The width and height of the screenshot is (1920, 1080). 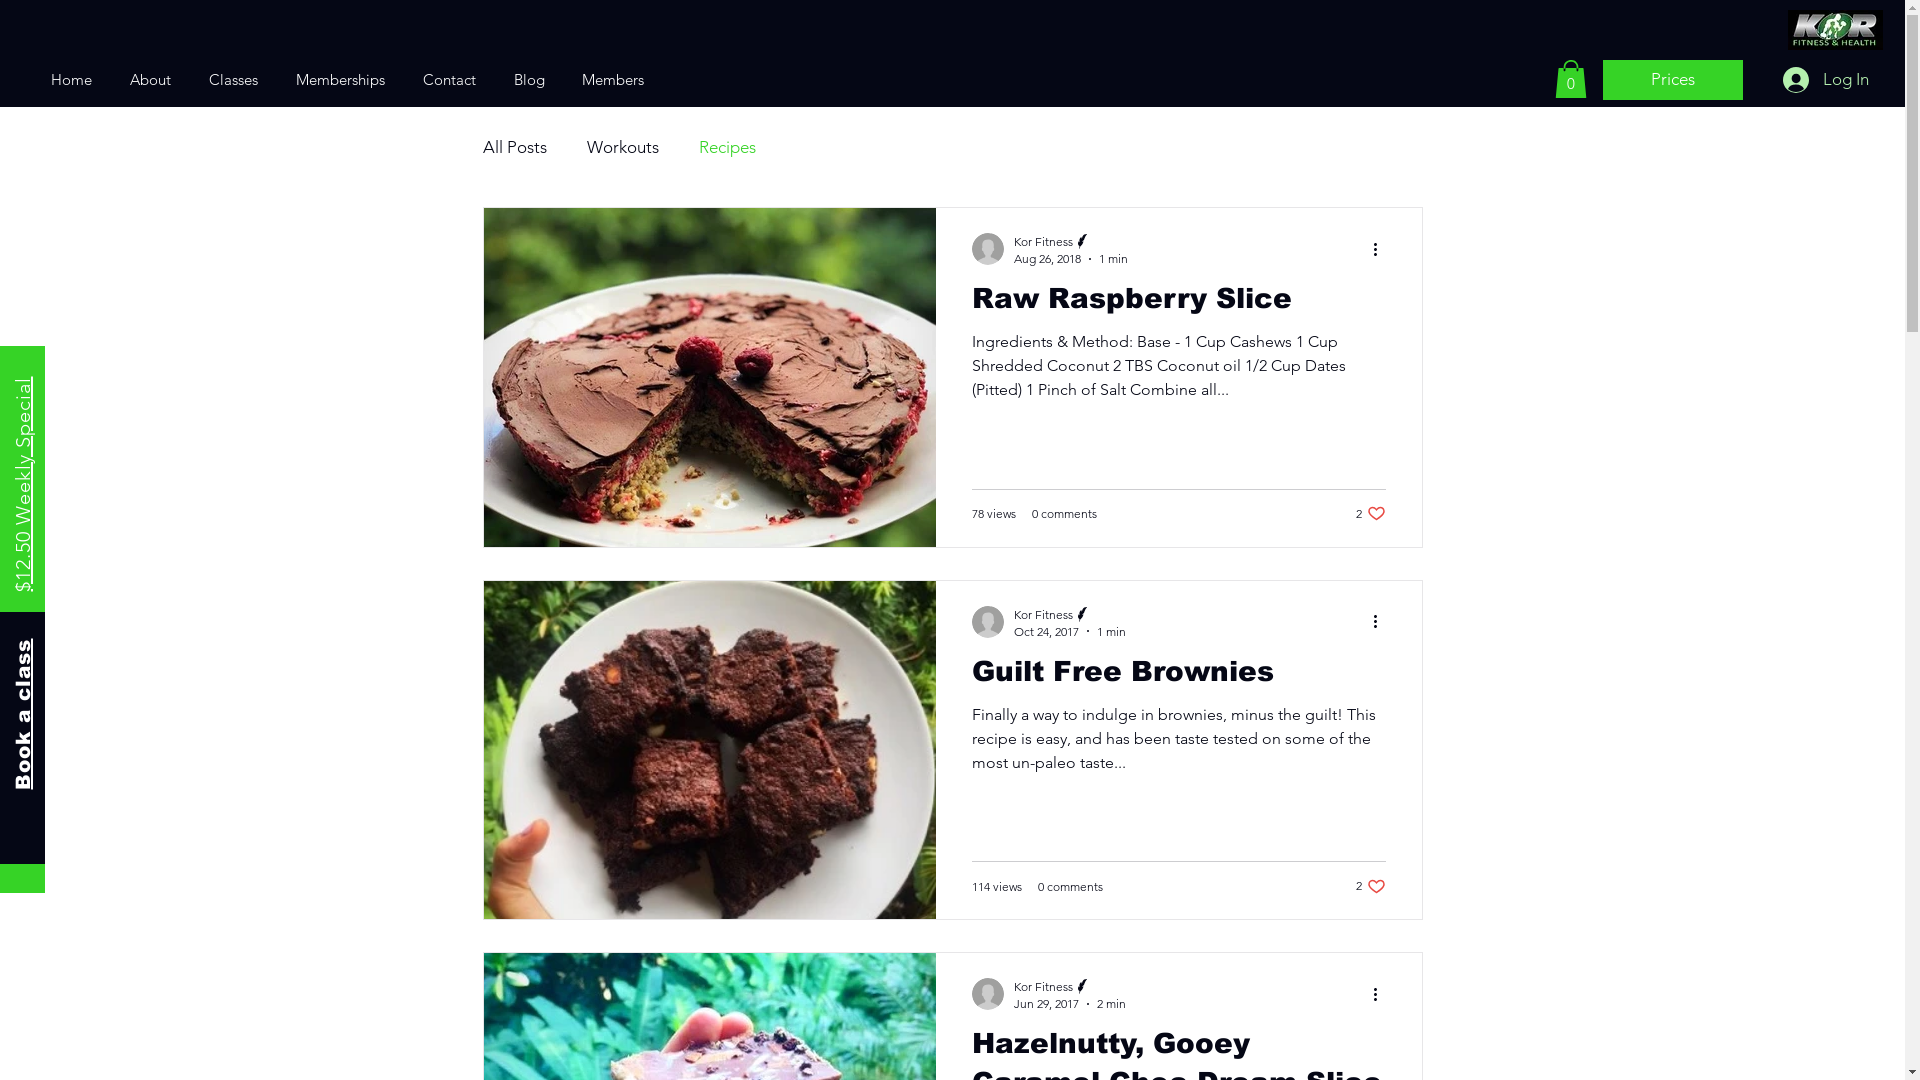 I want to click on Log In, so click(x=1826, y=80).